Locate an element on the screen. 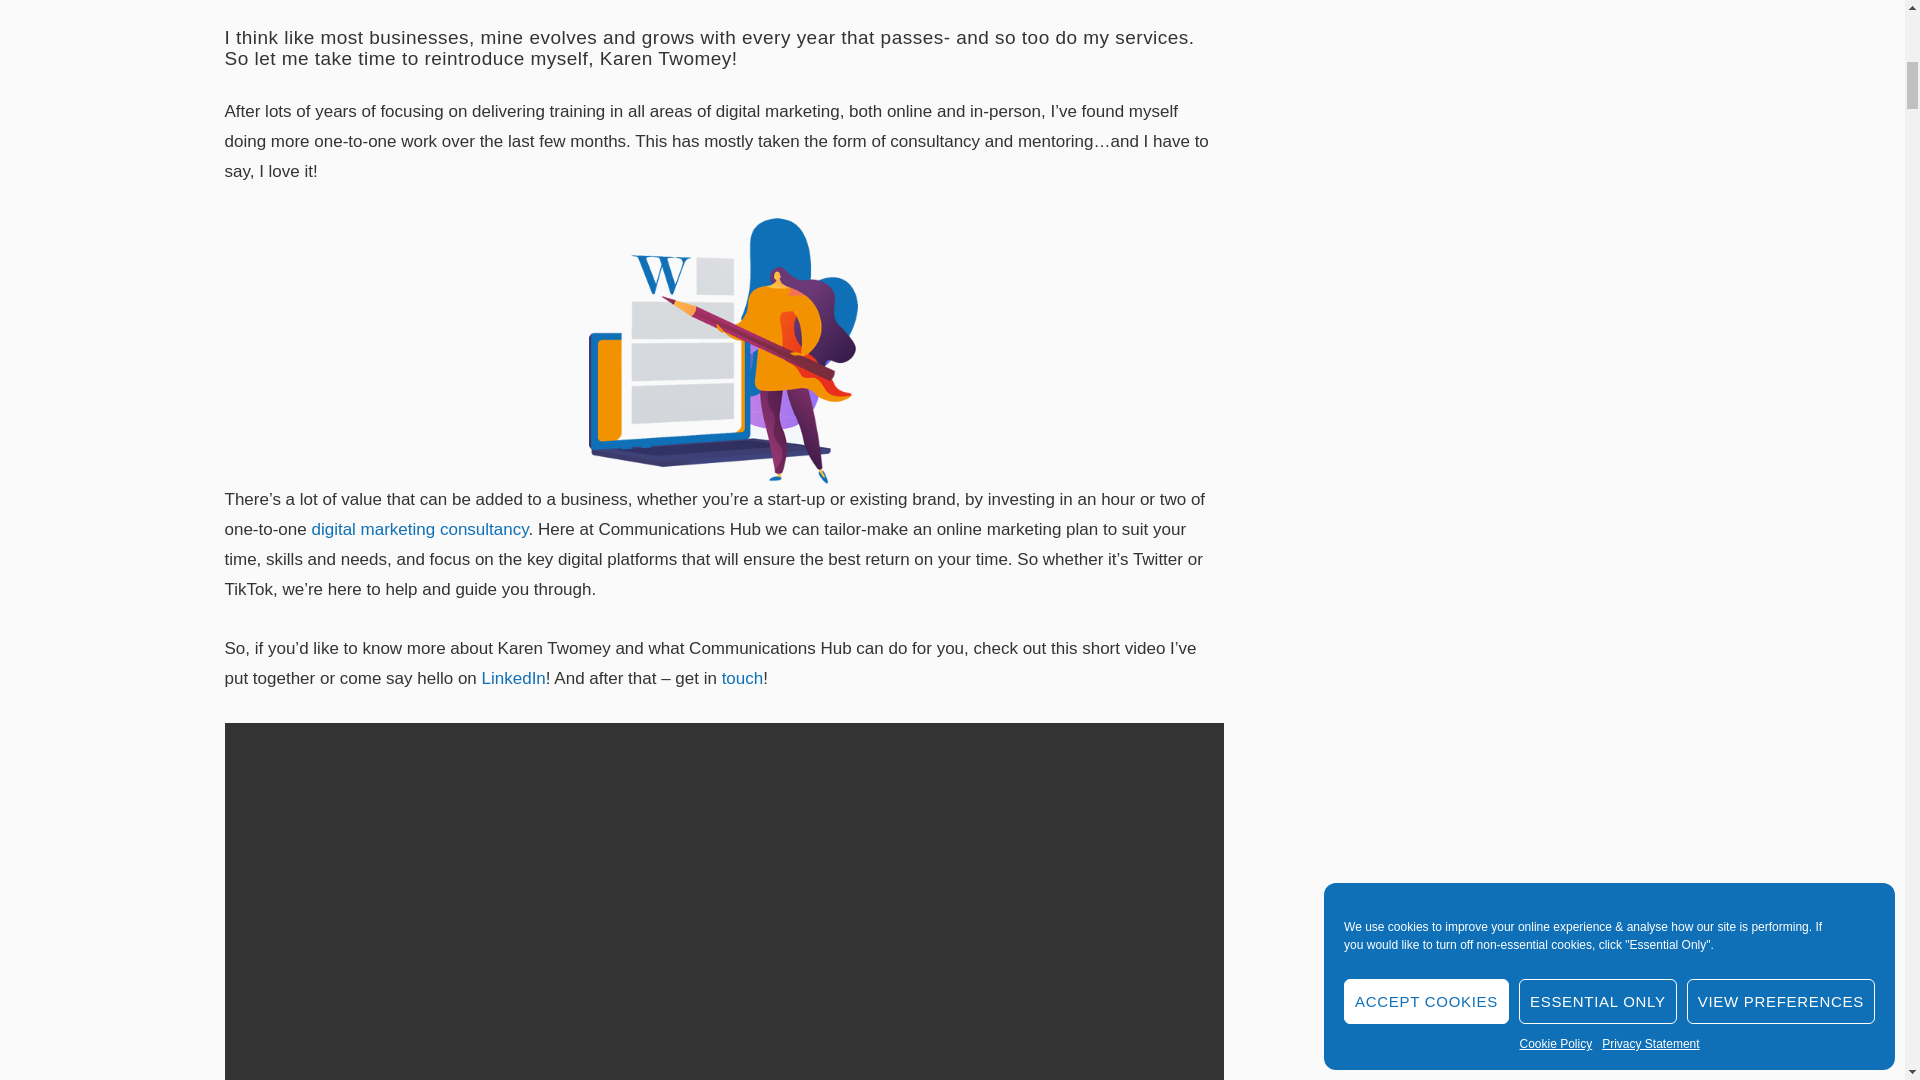 Image resolution: width=1920 pixels, height=1080 pixels. LinkedIn is located at coordinates (513, 678).